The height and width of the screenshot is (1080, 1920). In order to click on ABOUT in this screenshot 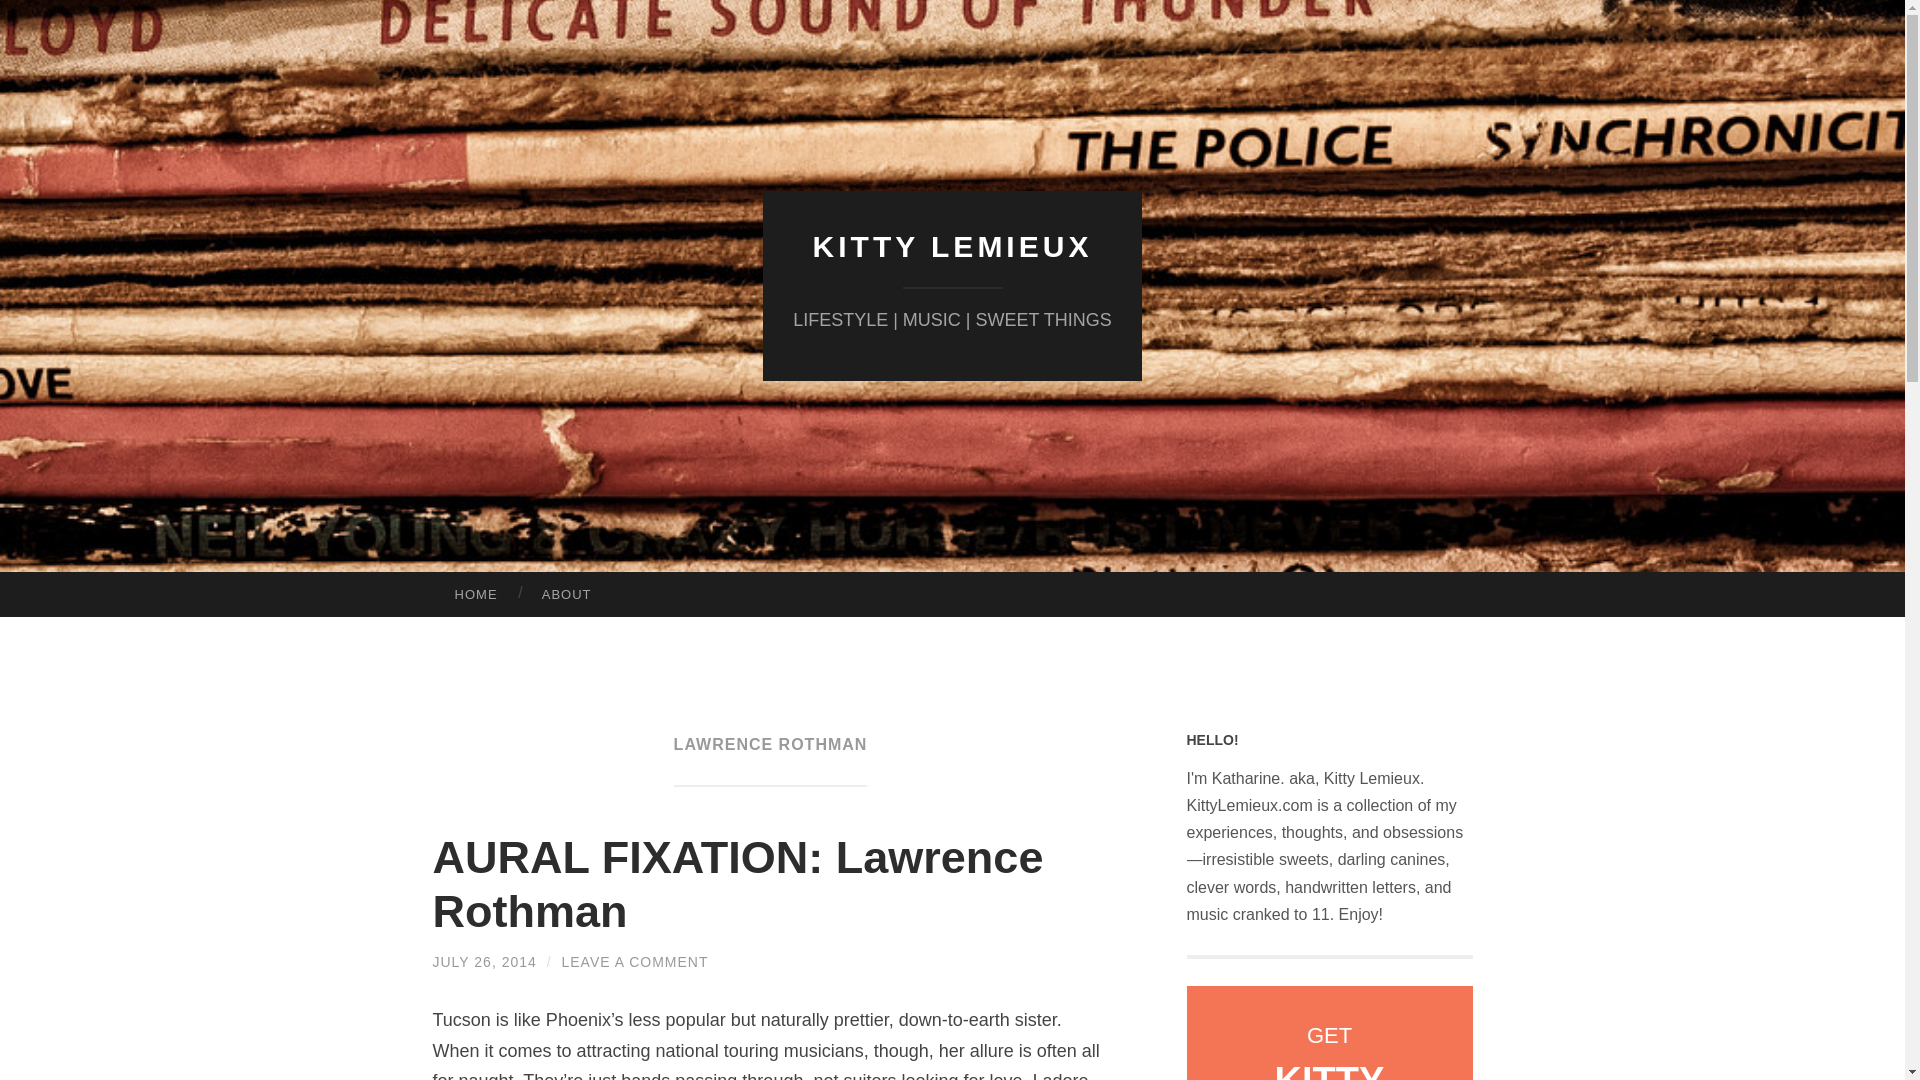, I will do `click(567, 594)`.